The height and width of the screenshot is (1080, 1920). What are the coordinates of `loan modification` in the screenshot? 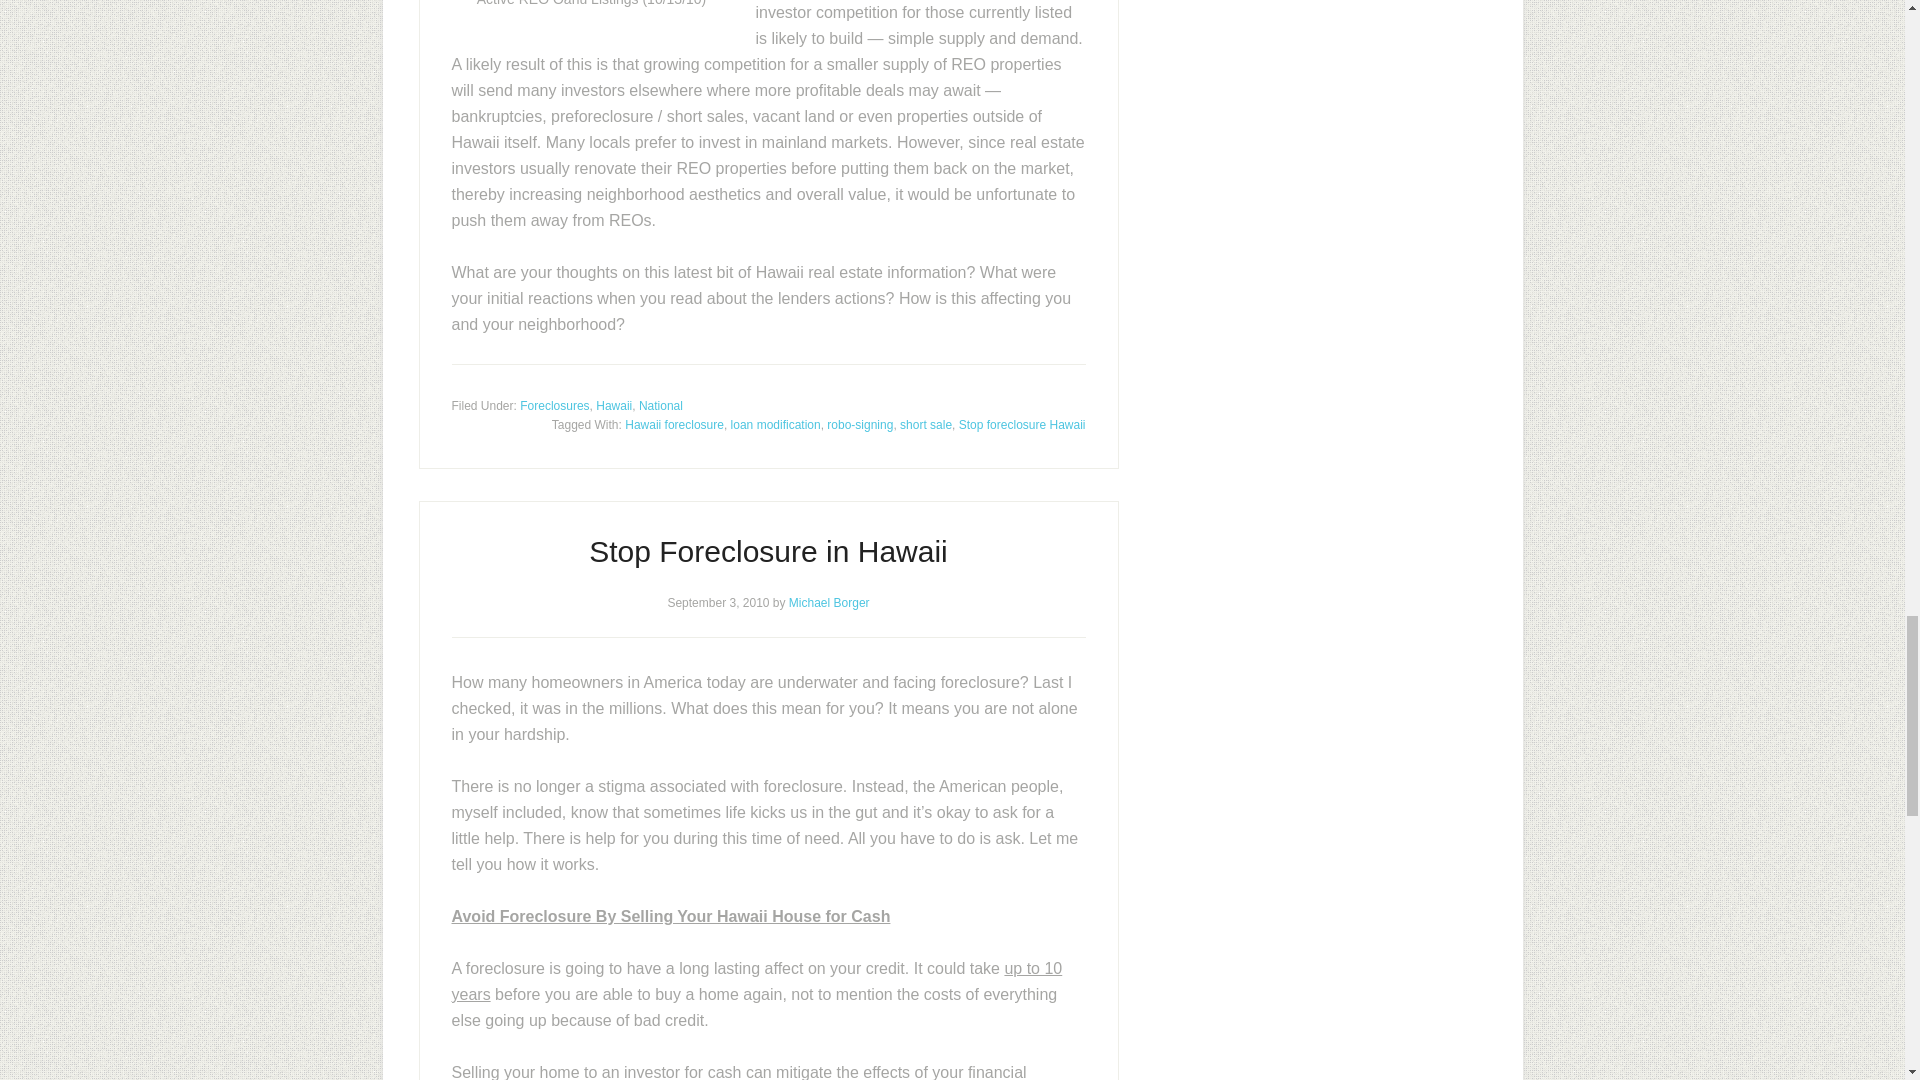 It's located at (776, 424).